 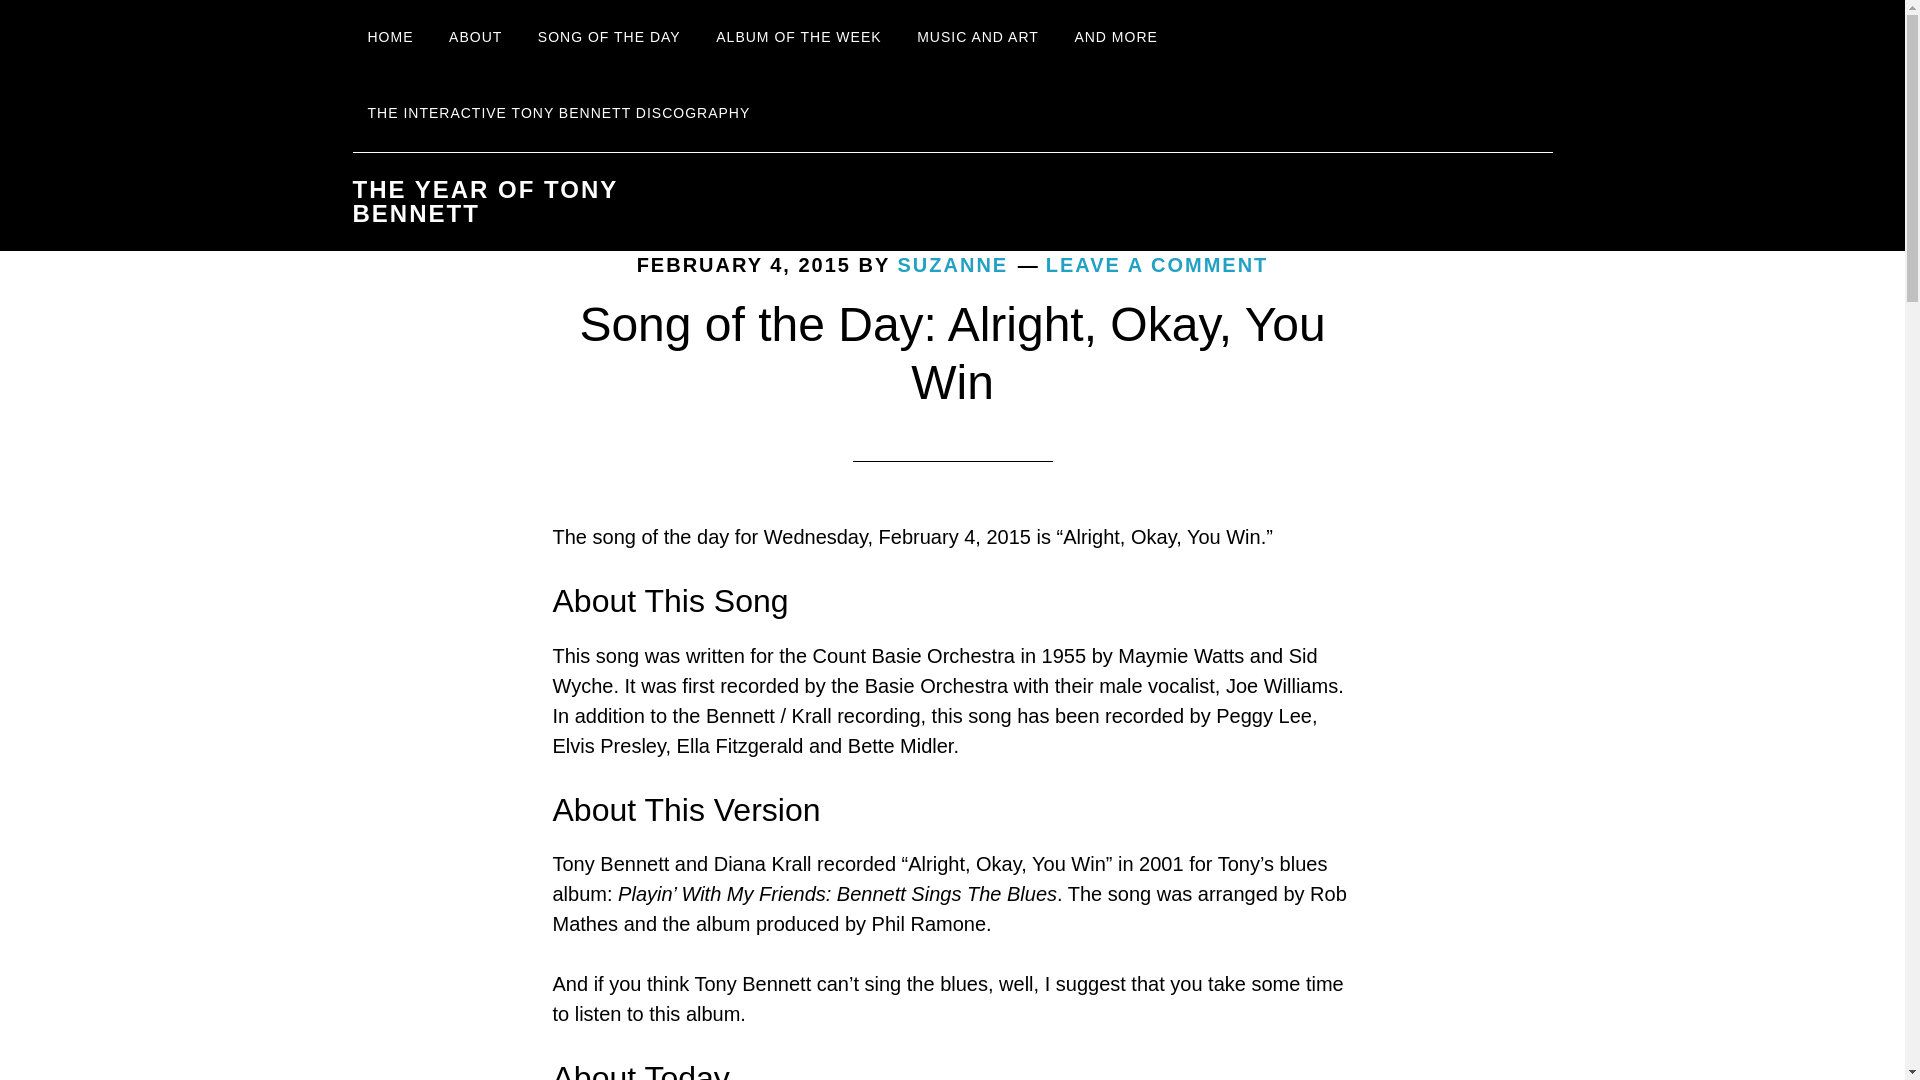 What do you see at coordinates (390, 38) in the screenshot?
I see `HOME` at bounding box center [390, 38].